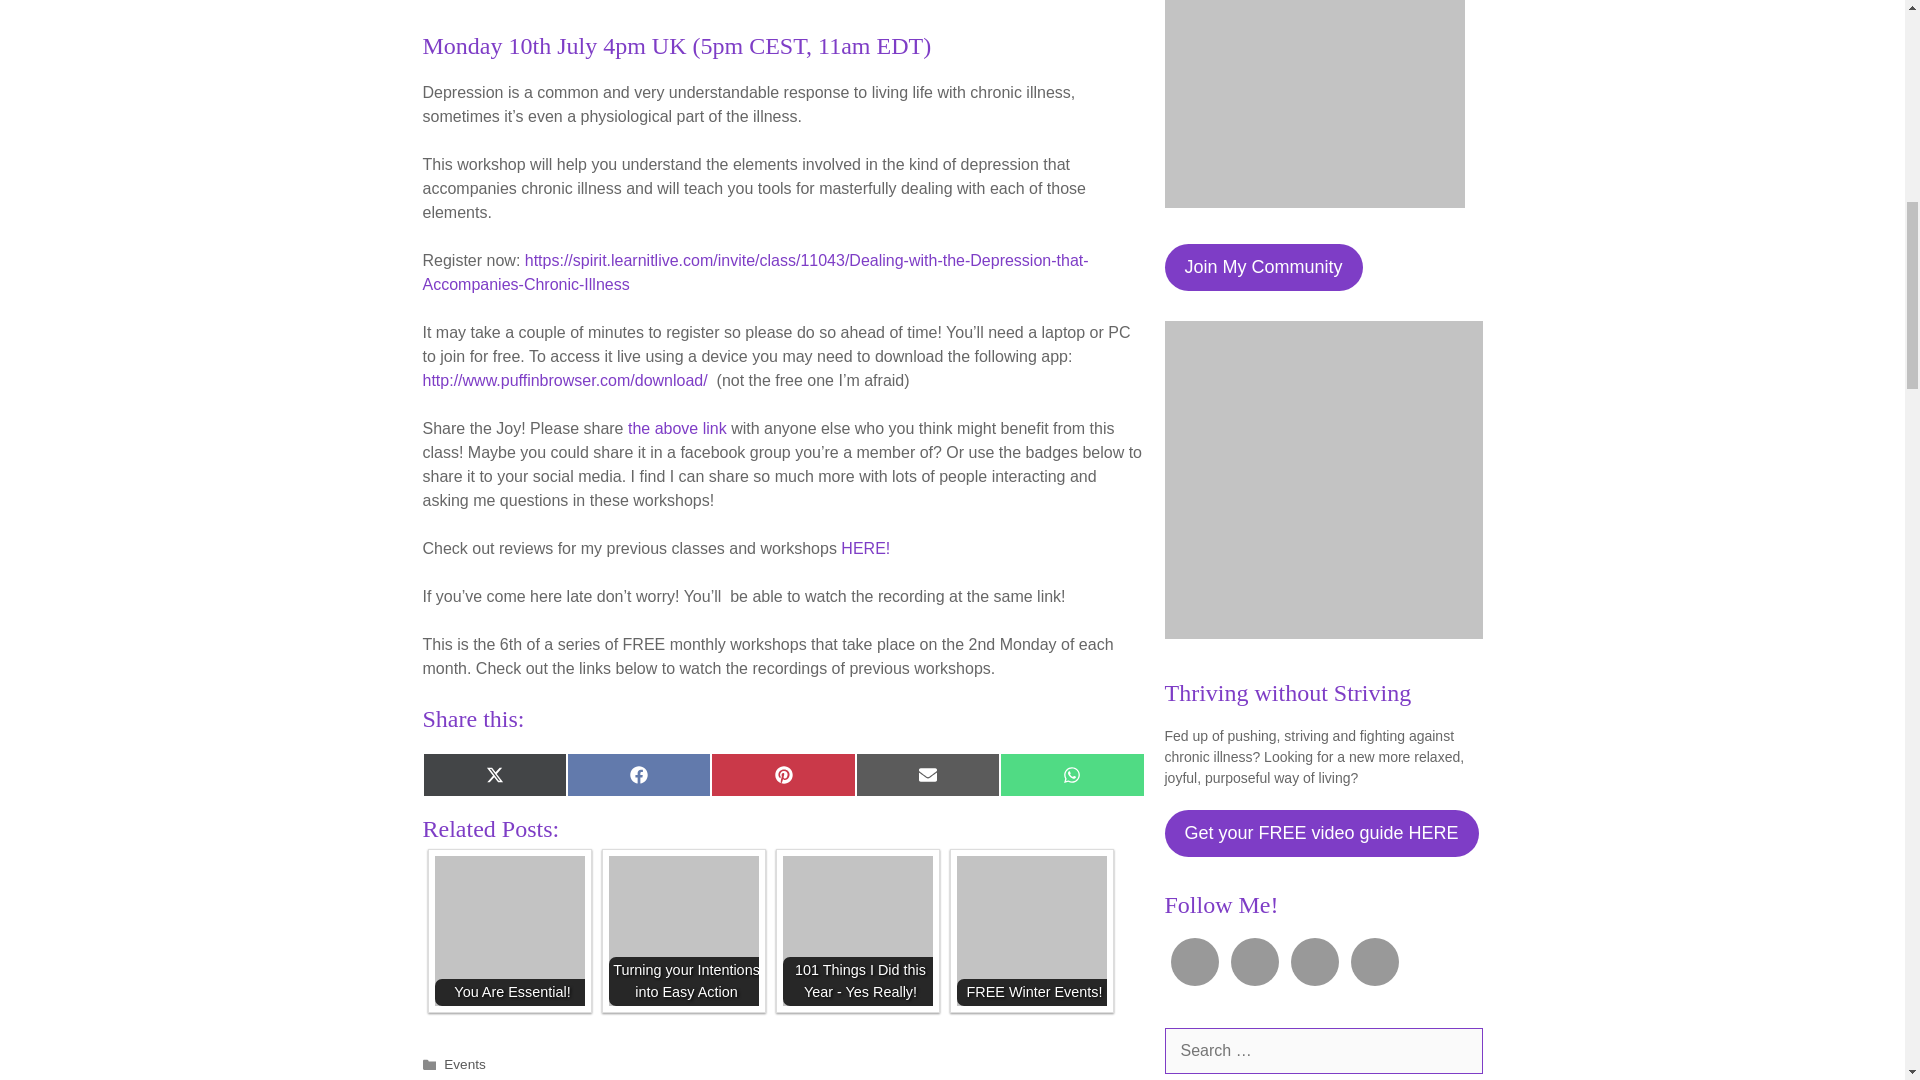  What do you see at coordinates (1072, 774) in the screenshot?
I see `Share on WhatsApp` at bounding box center [1072, 774].